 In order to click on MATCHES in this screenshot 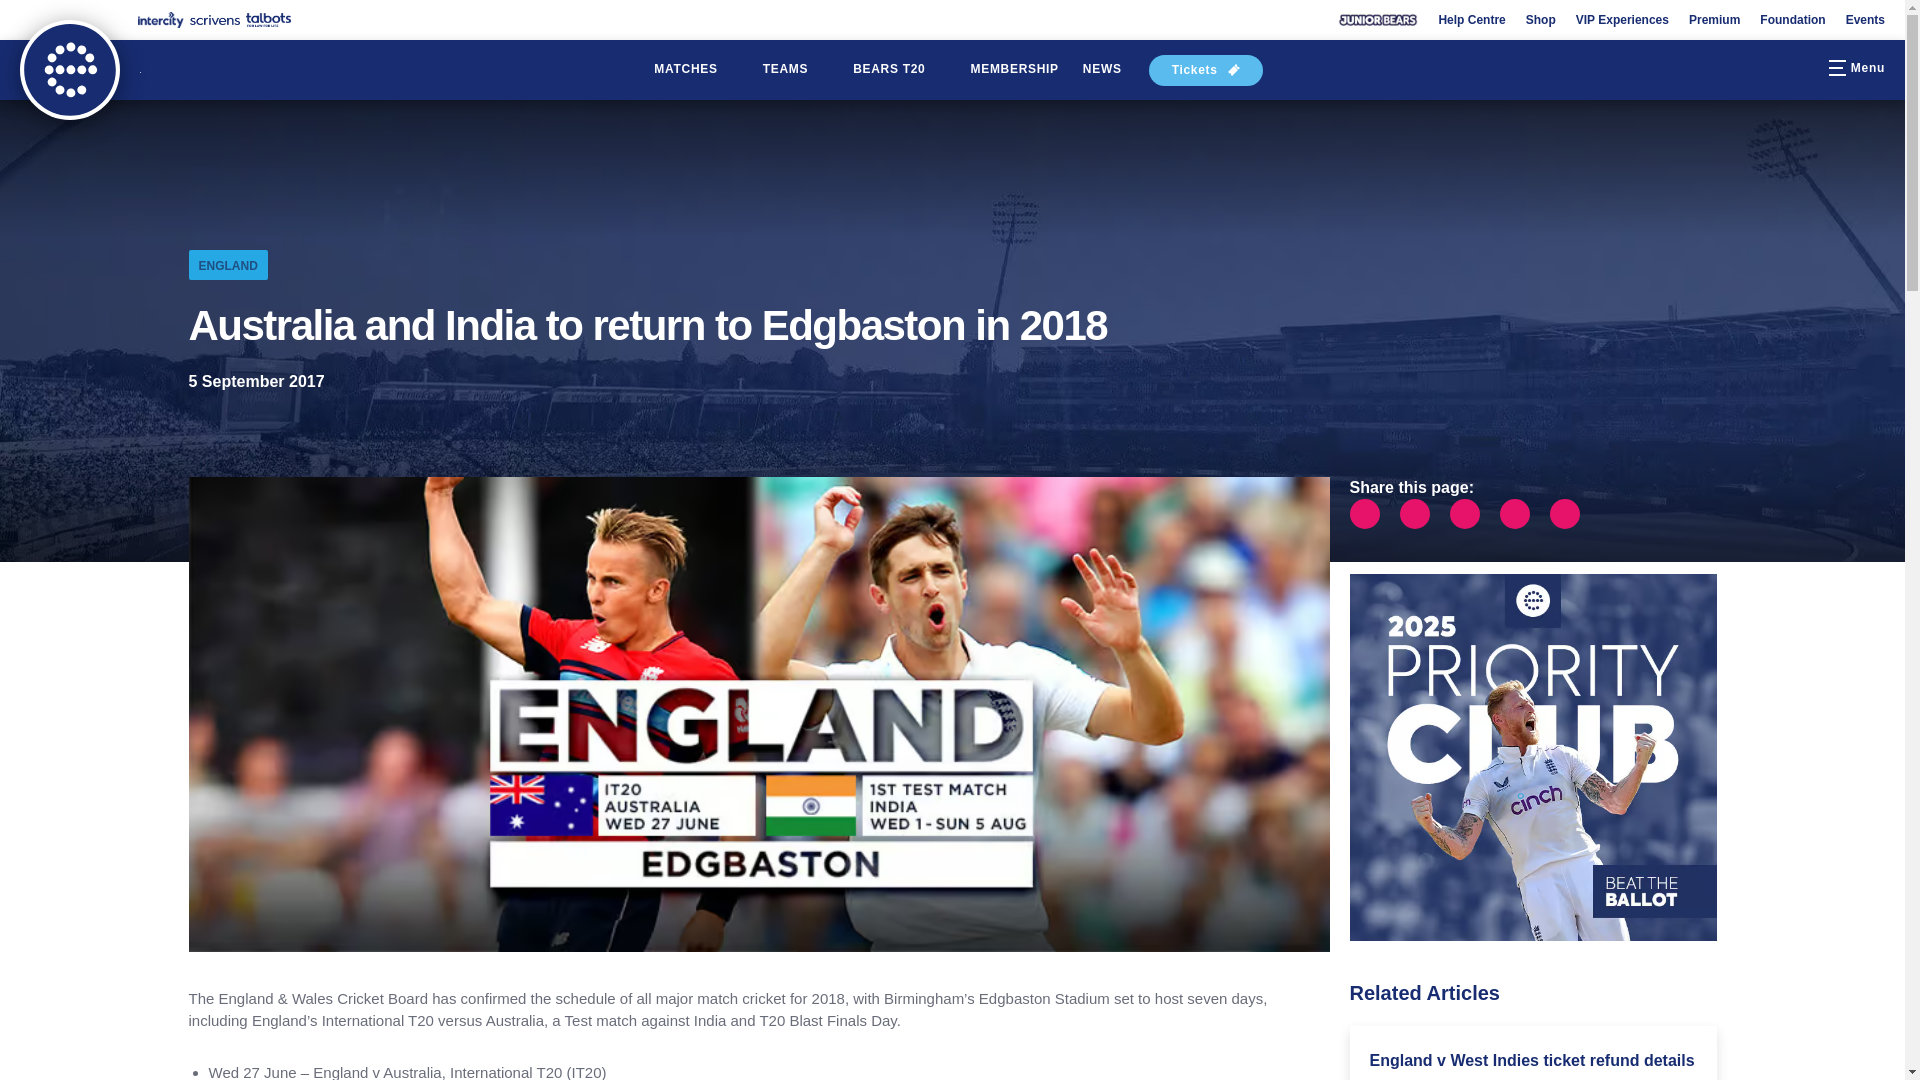, I will do `click(696, 70)`.